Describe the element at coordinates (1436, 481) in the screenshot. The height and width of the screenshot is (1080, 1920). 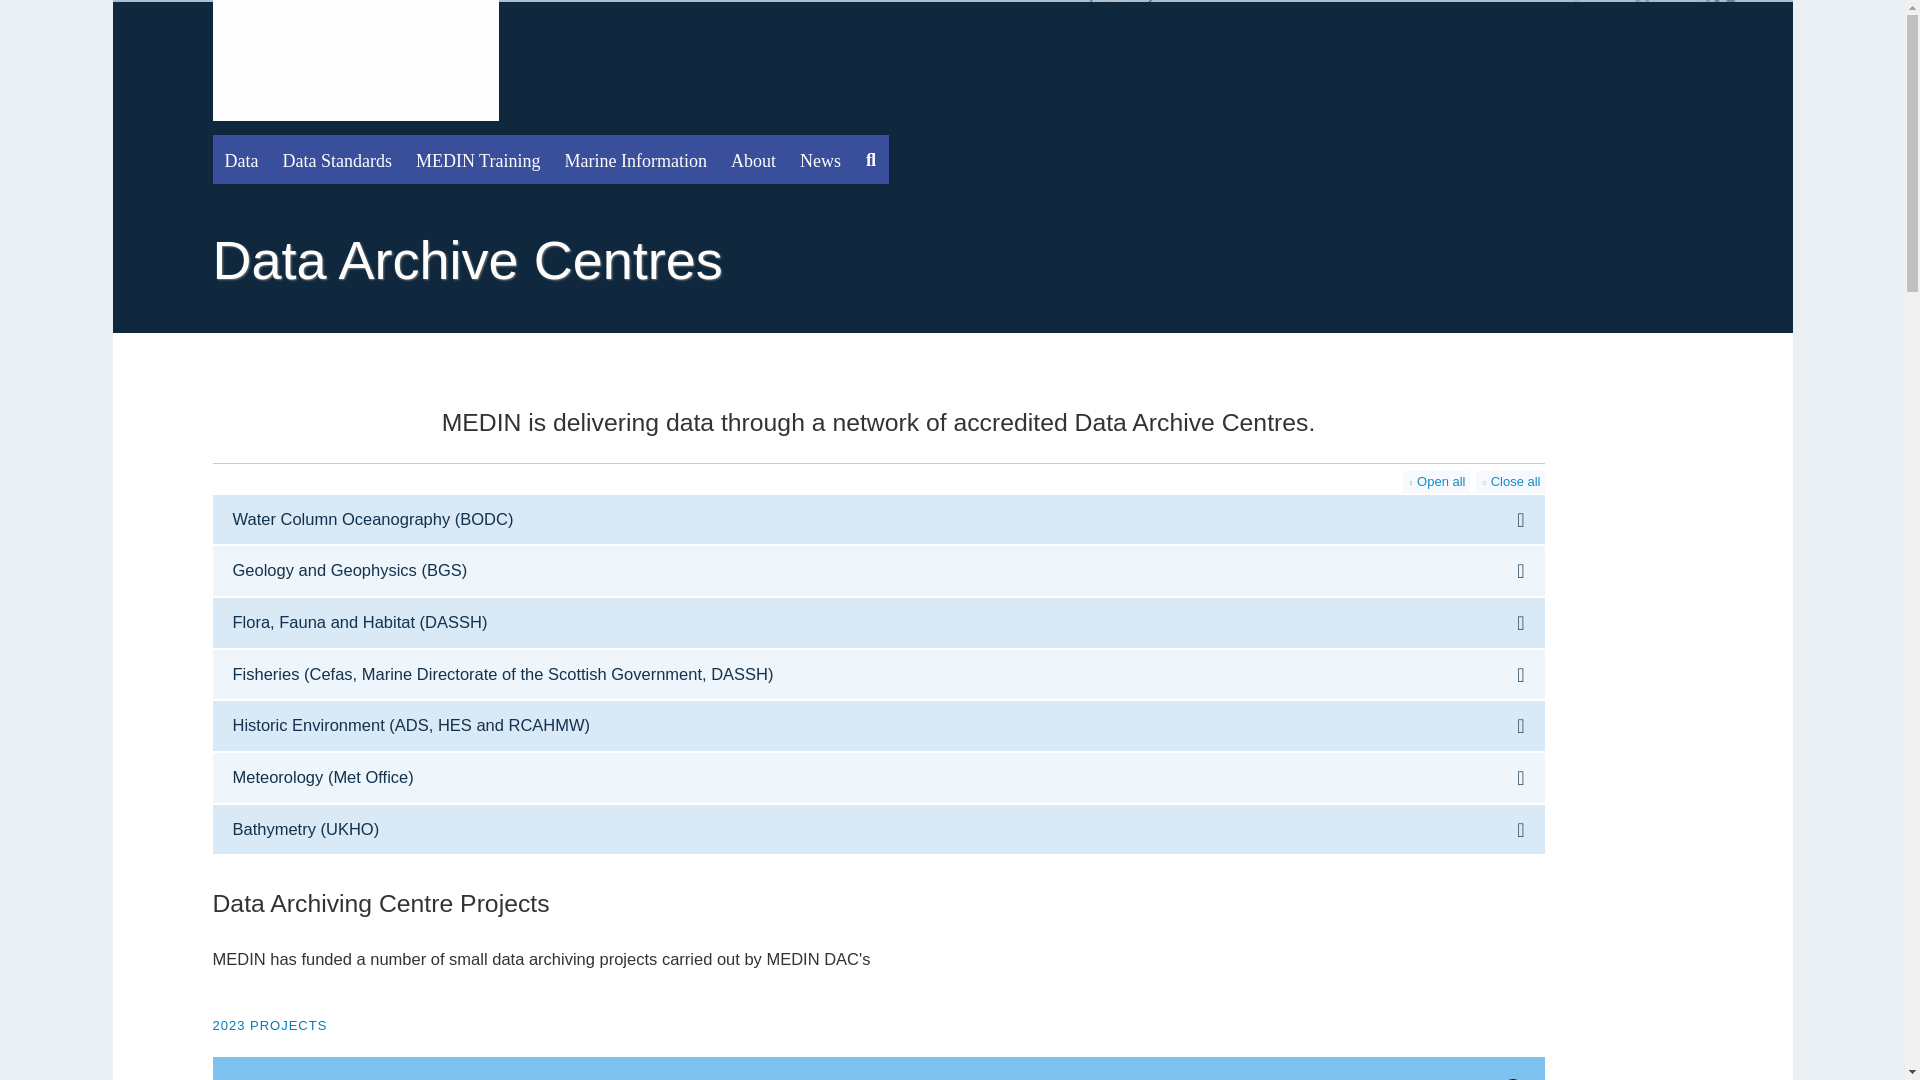
I see `Open all` at that location.